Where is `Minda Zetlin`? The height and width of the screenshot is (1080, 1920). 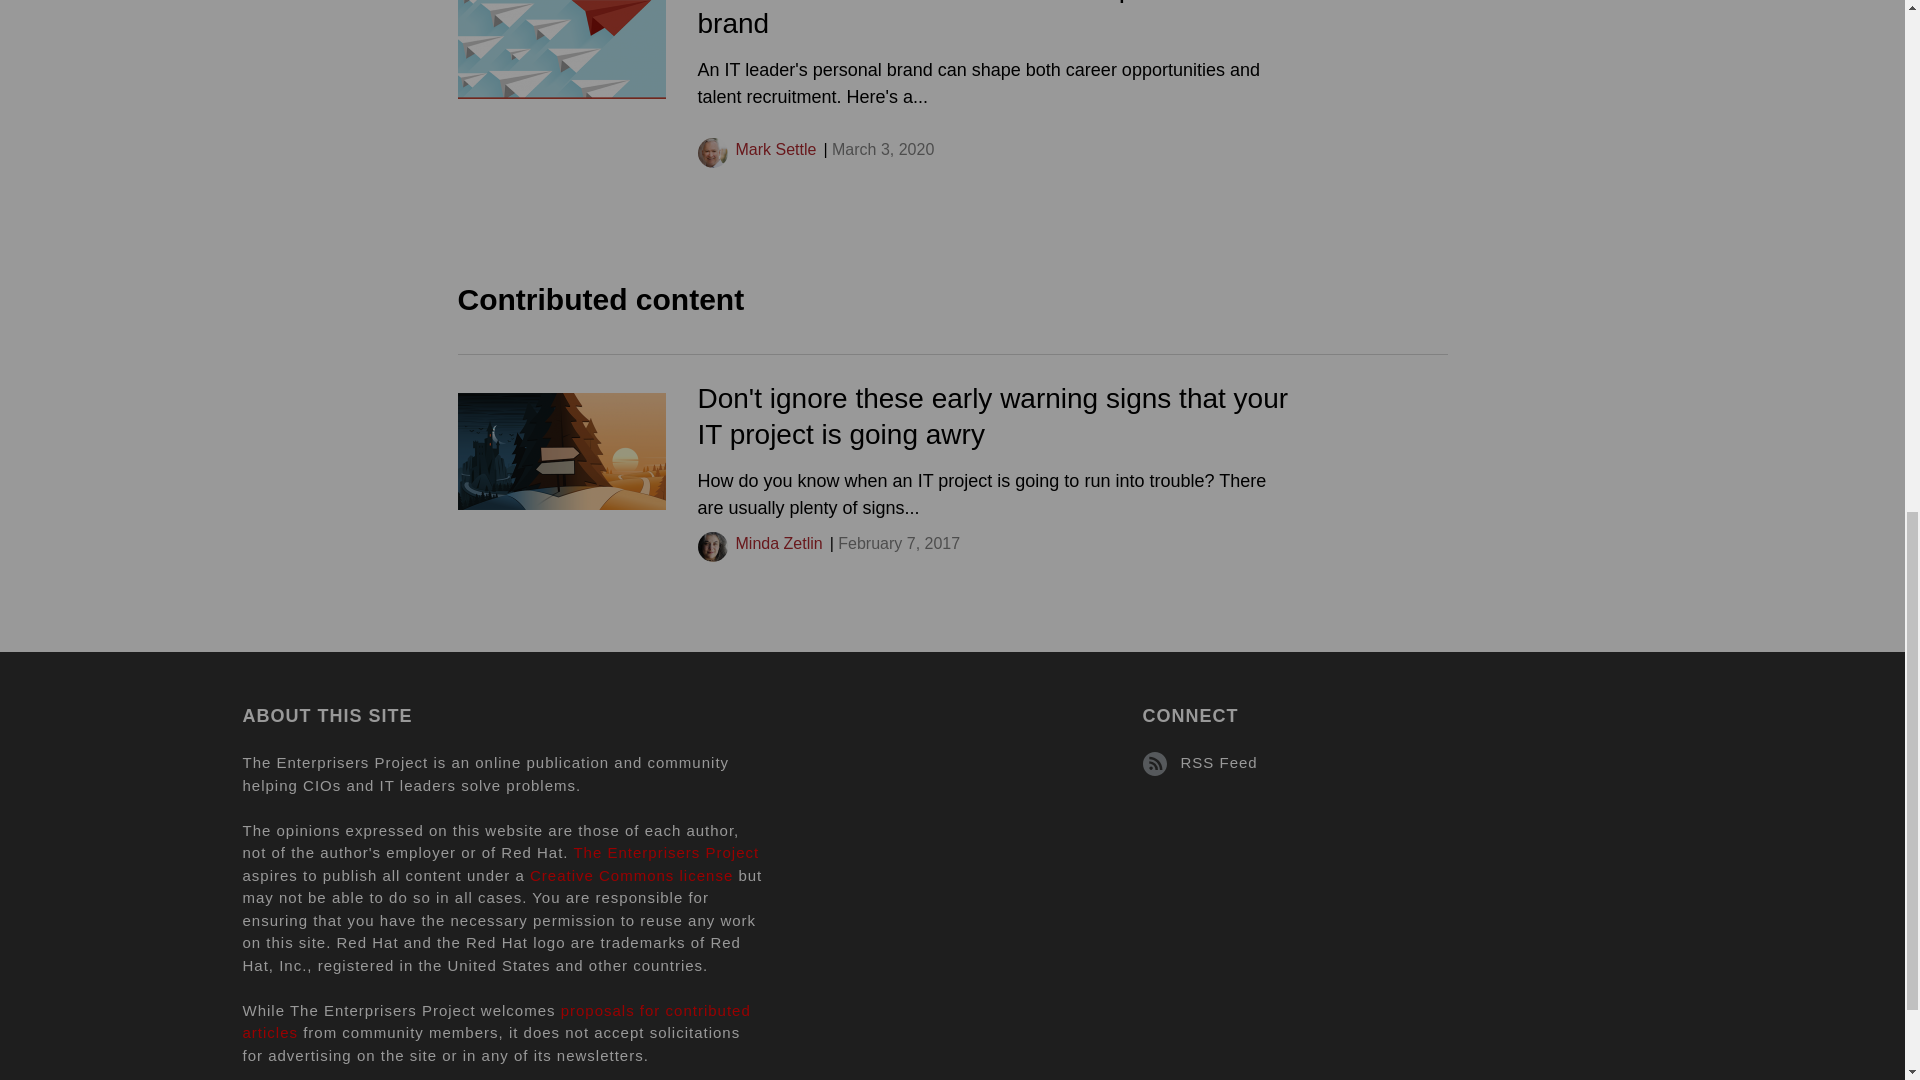
Minda Zetlin is located at coordinates (779, 542).